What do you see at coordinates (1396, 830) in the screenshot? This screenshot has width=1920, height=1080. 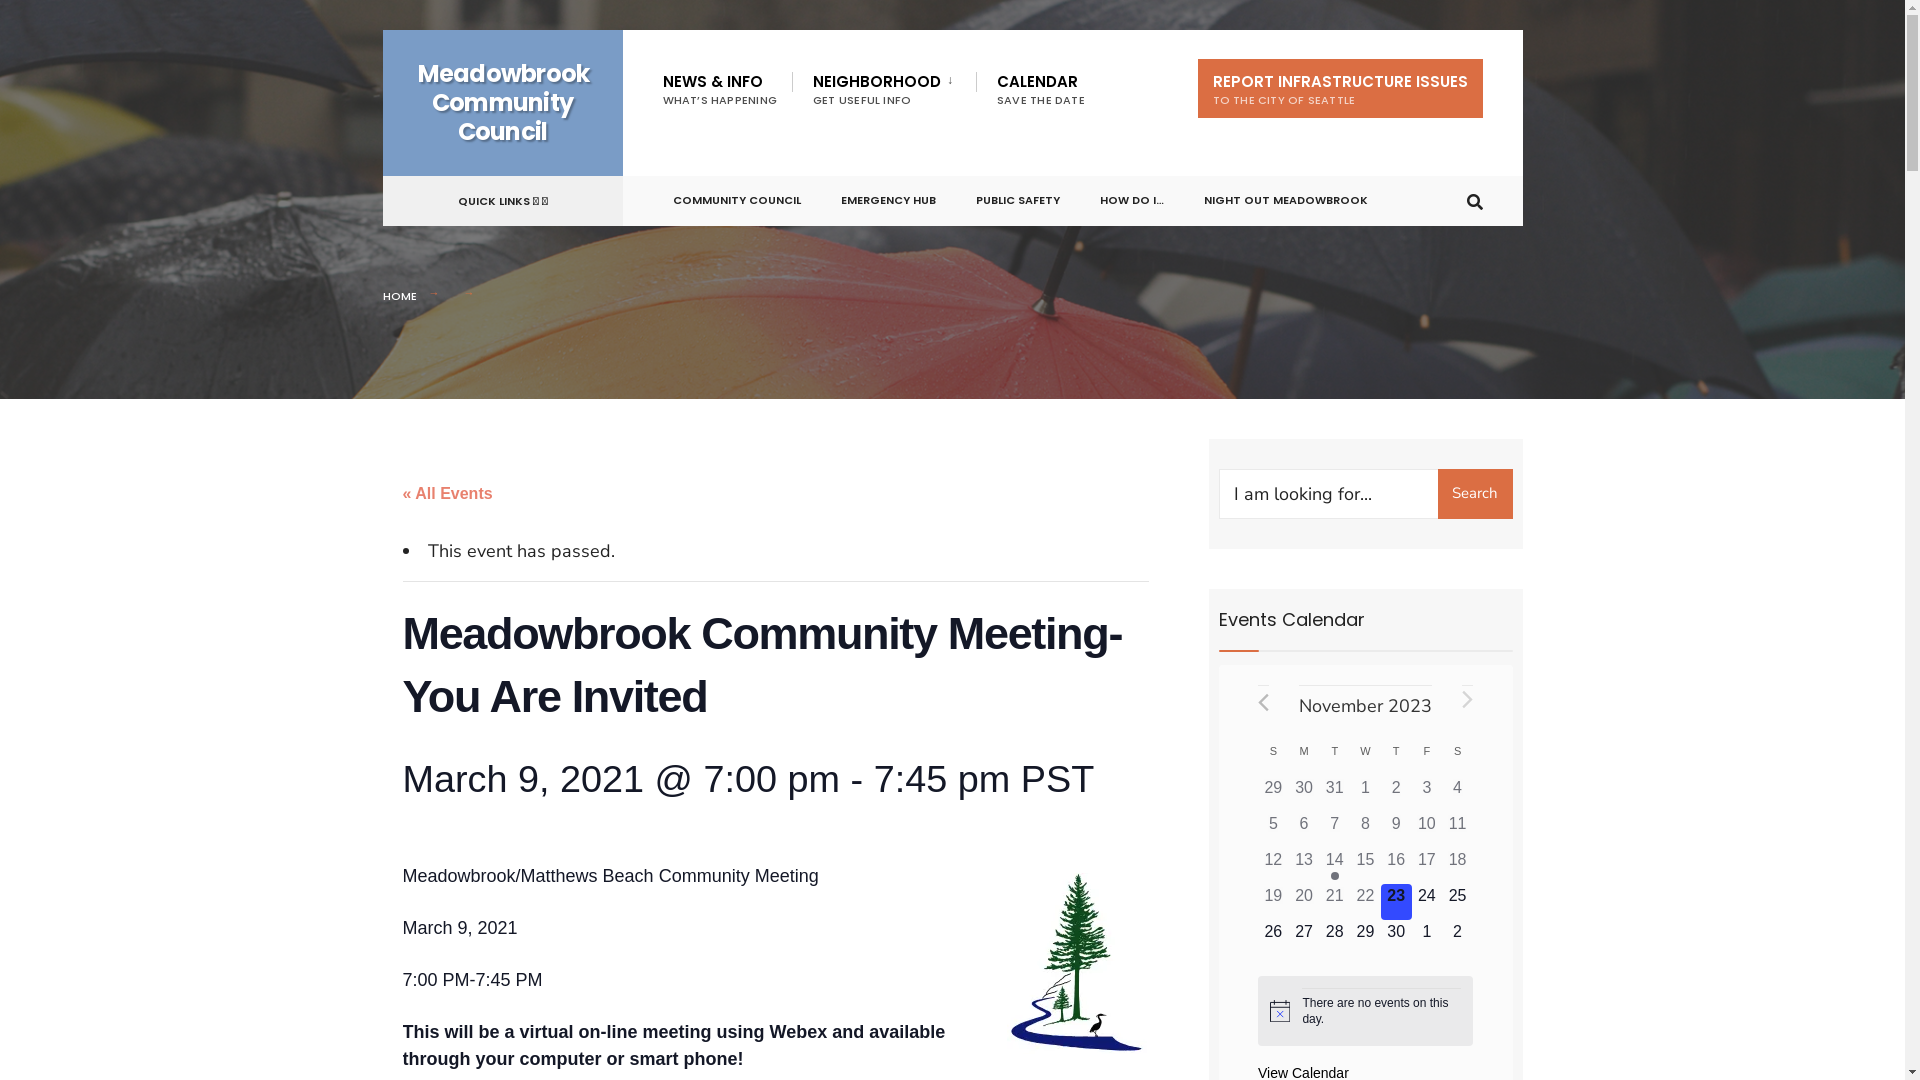 I see `0 events,
9` at bounding box center [1396, 830].